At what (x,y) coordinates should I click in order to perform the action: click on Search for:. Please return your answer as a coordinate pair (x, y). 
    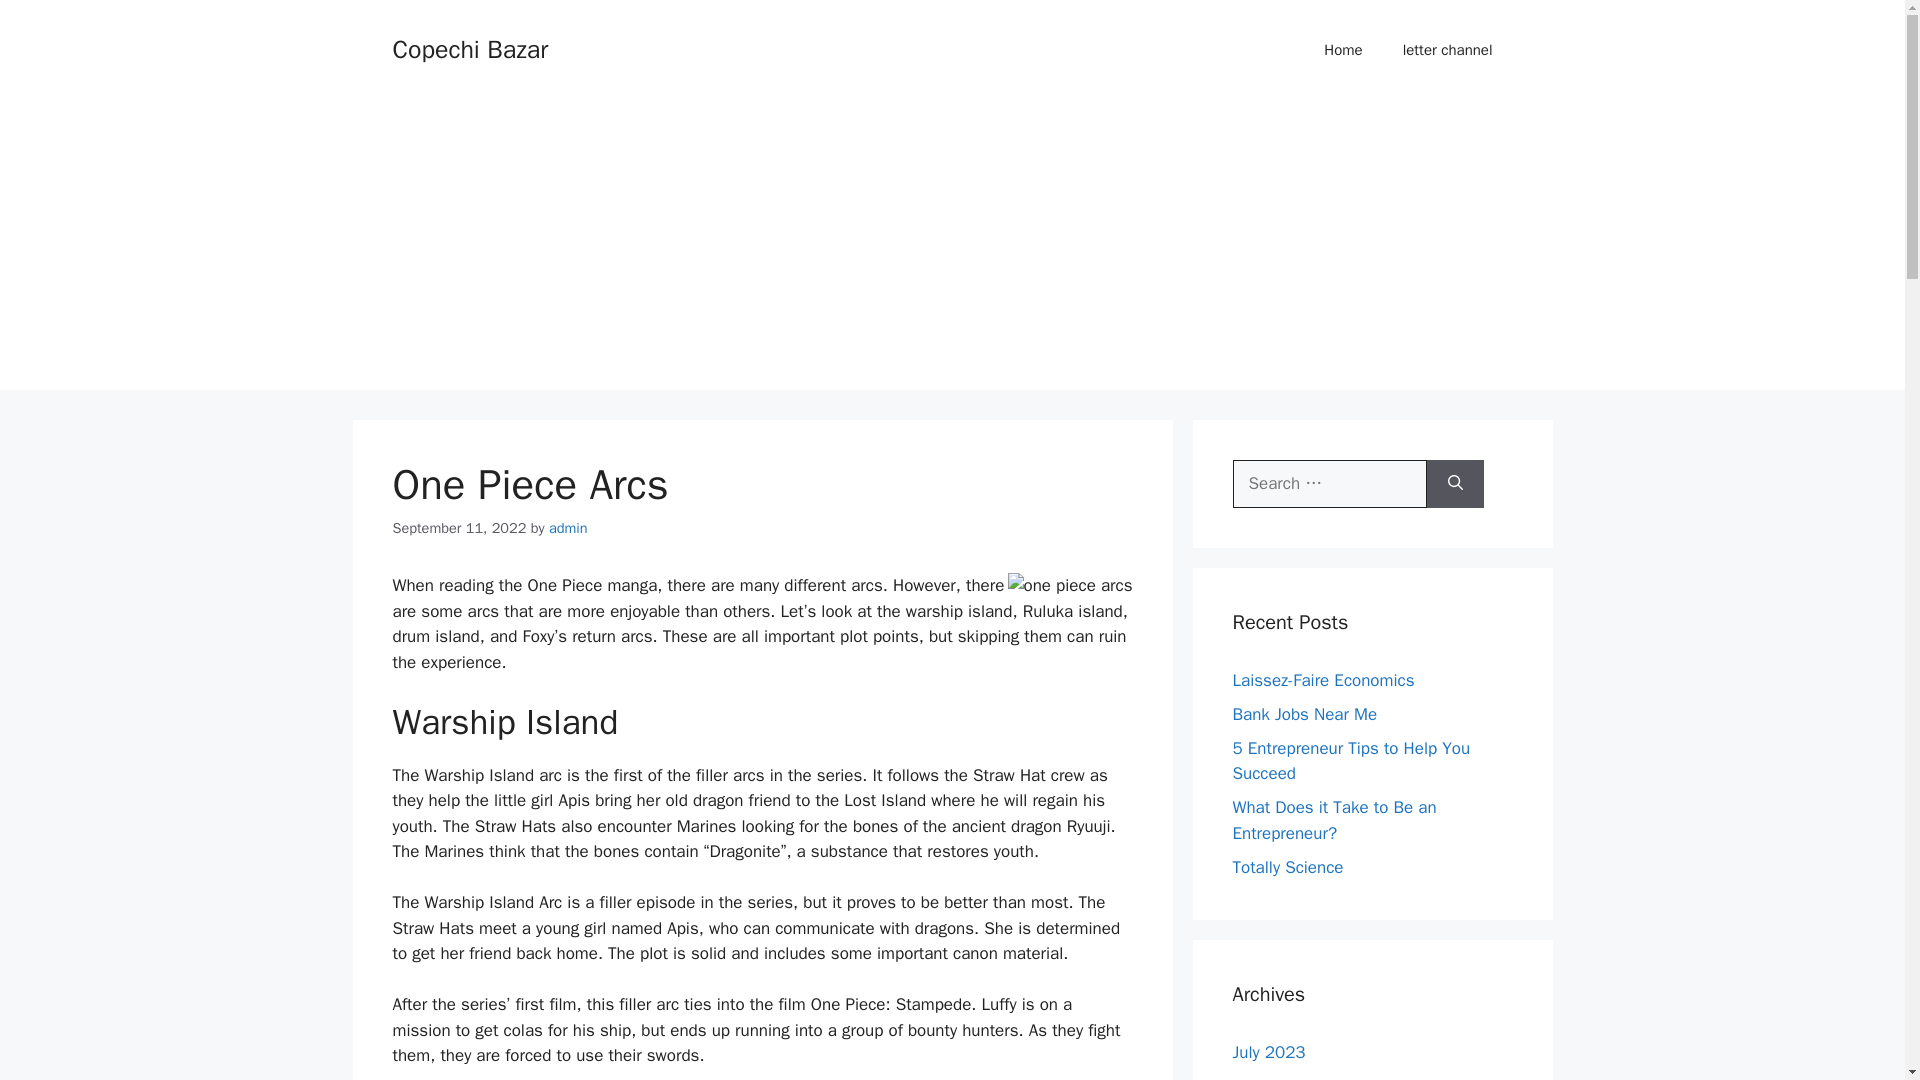
    Looking at the image, I should click on (1329, 484).